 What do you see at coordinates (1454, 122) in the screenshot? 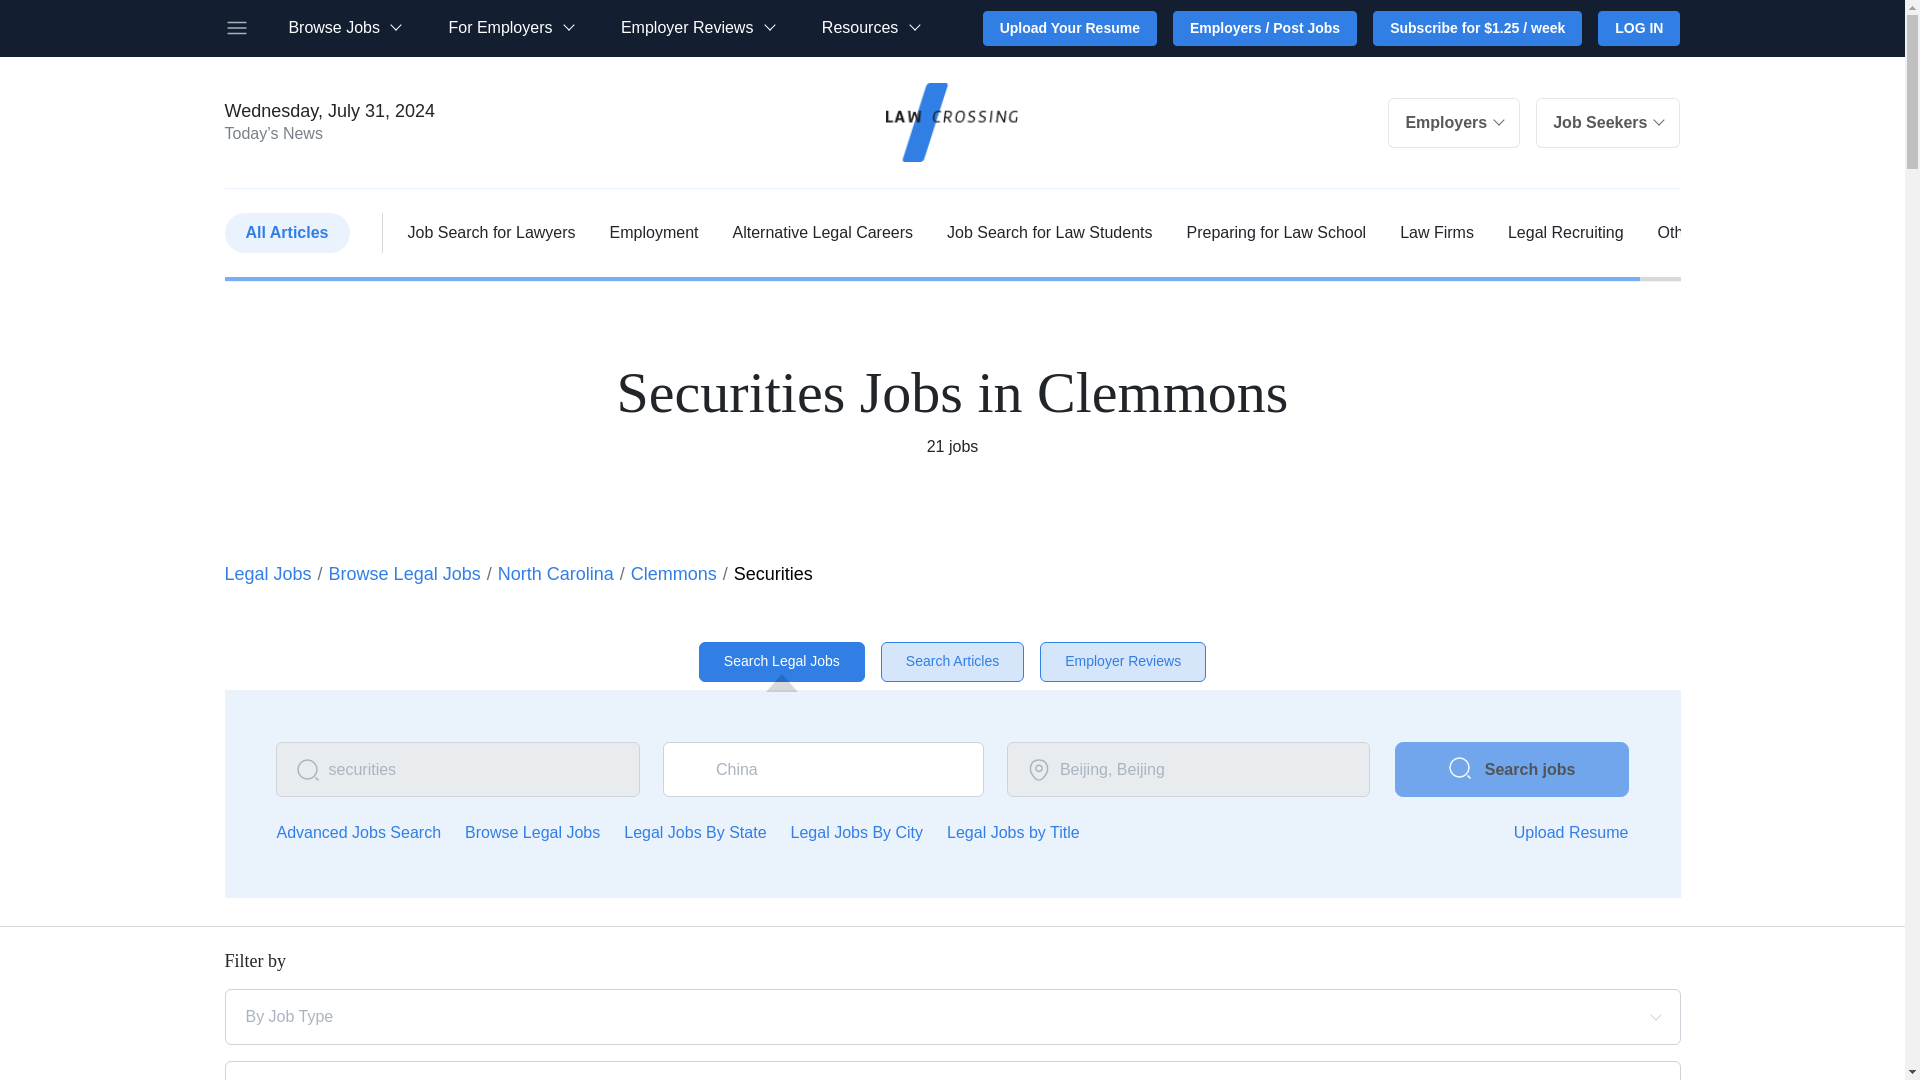
I see `Employers` at bounding box center [1454, 122].